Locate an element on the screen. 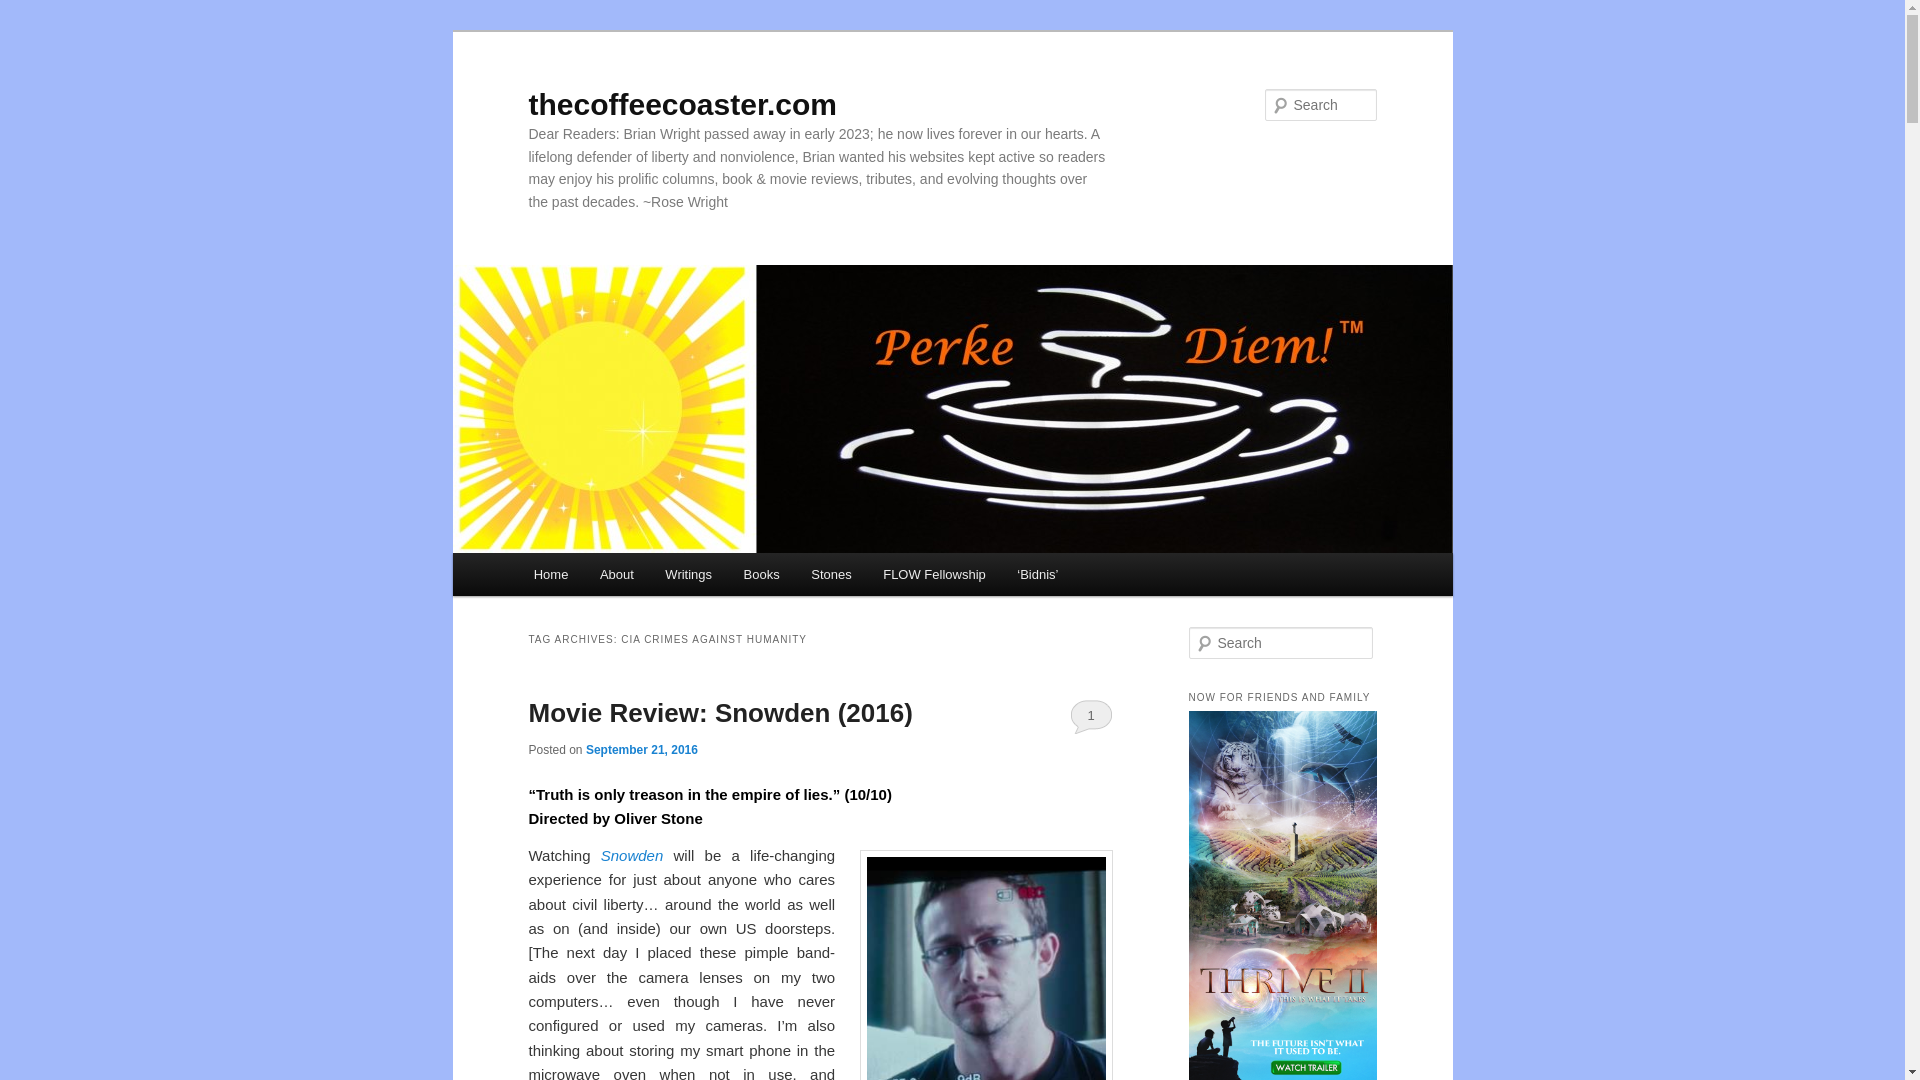 The width and height of the screenshot is (1920, 1080). 1 is located at coordinates (1091, 716).